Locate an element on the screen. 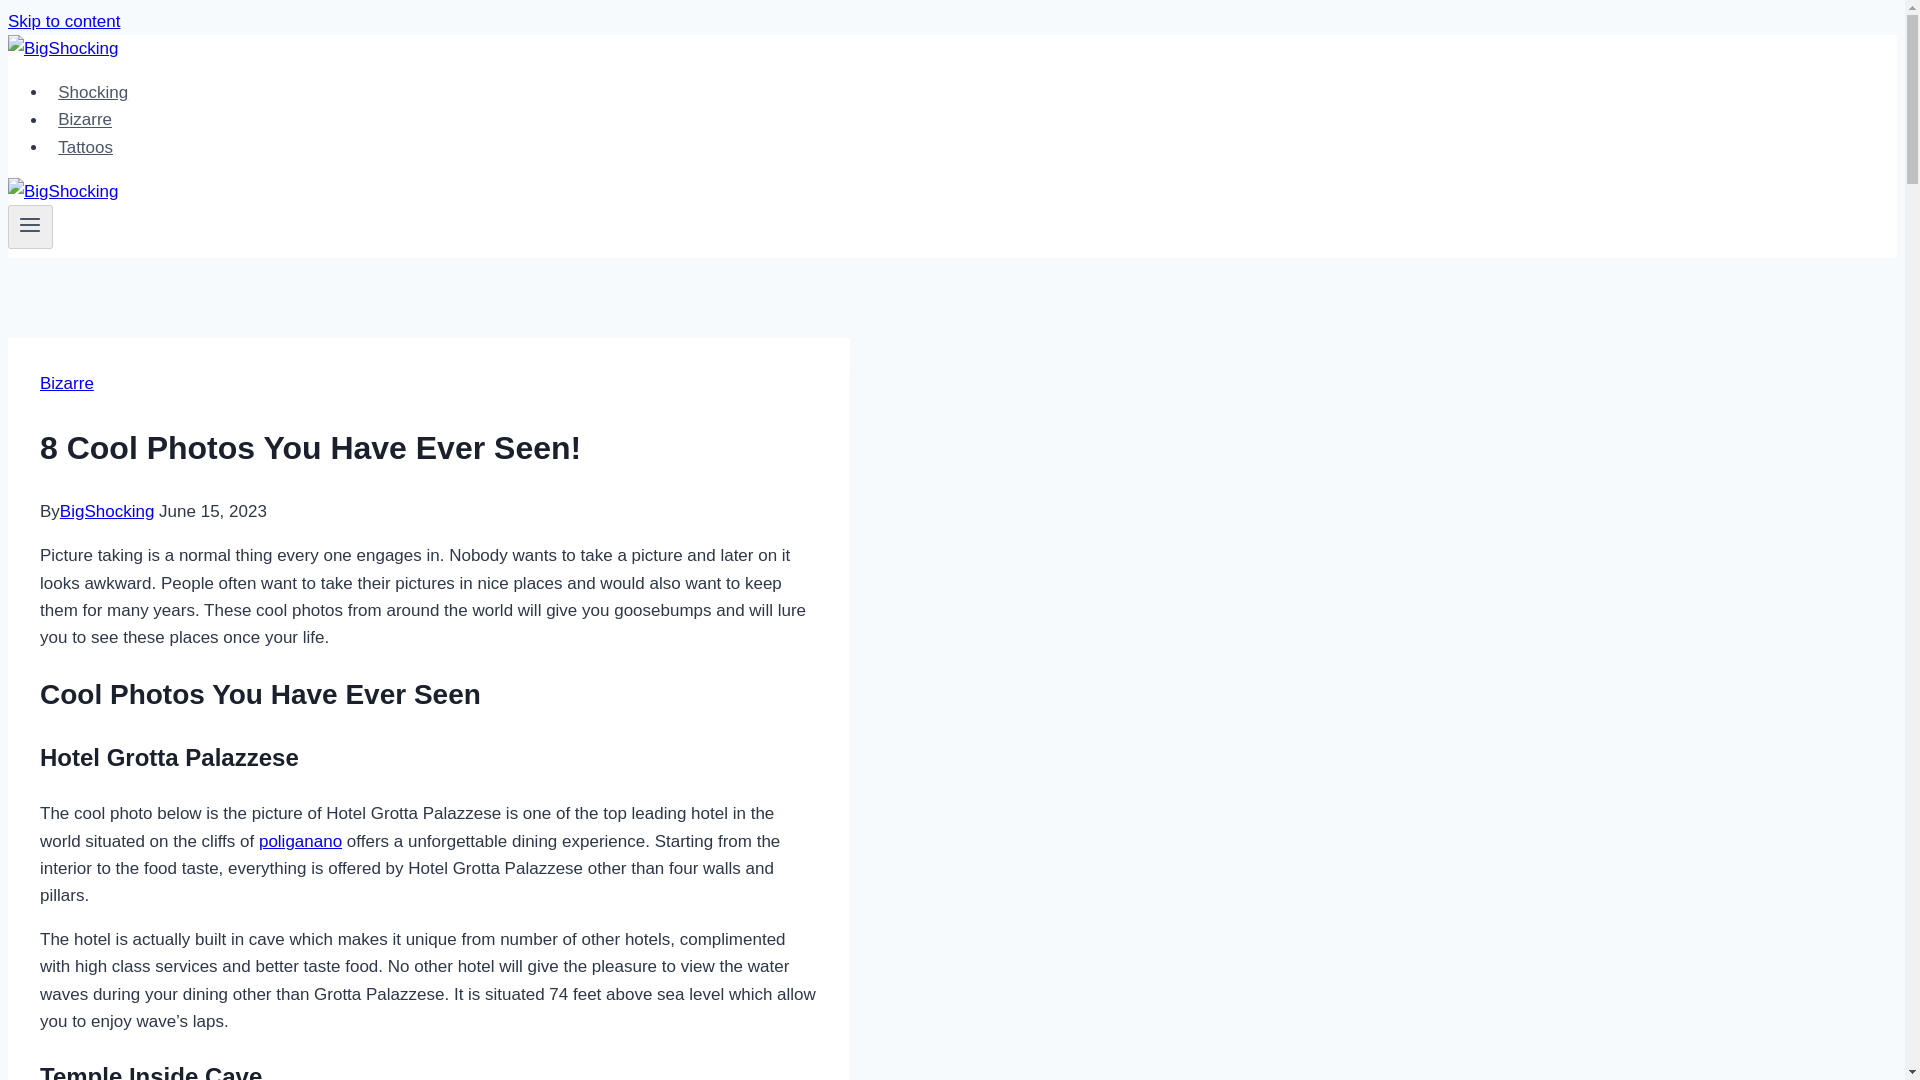 This screenshot has height=1080, width=1920. Tattoos is located at coordinates (85, 148).